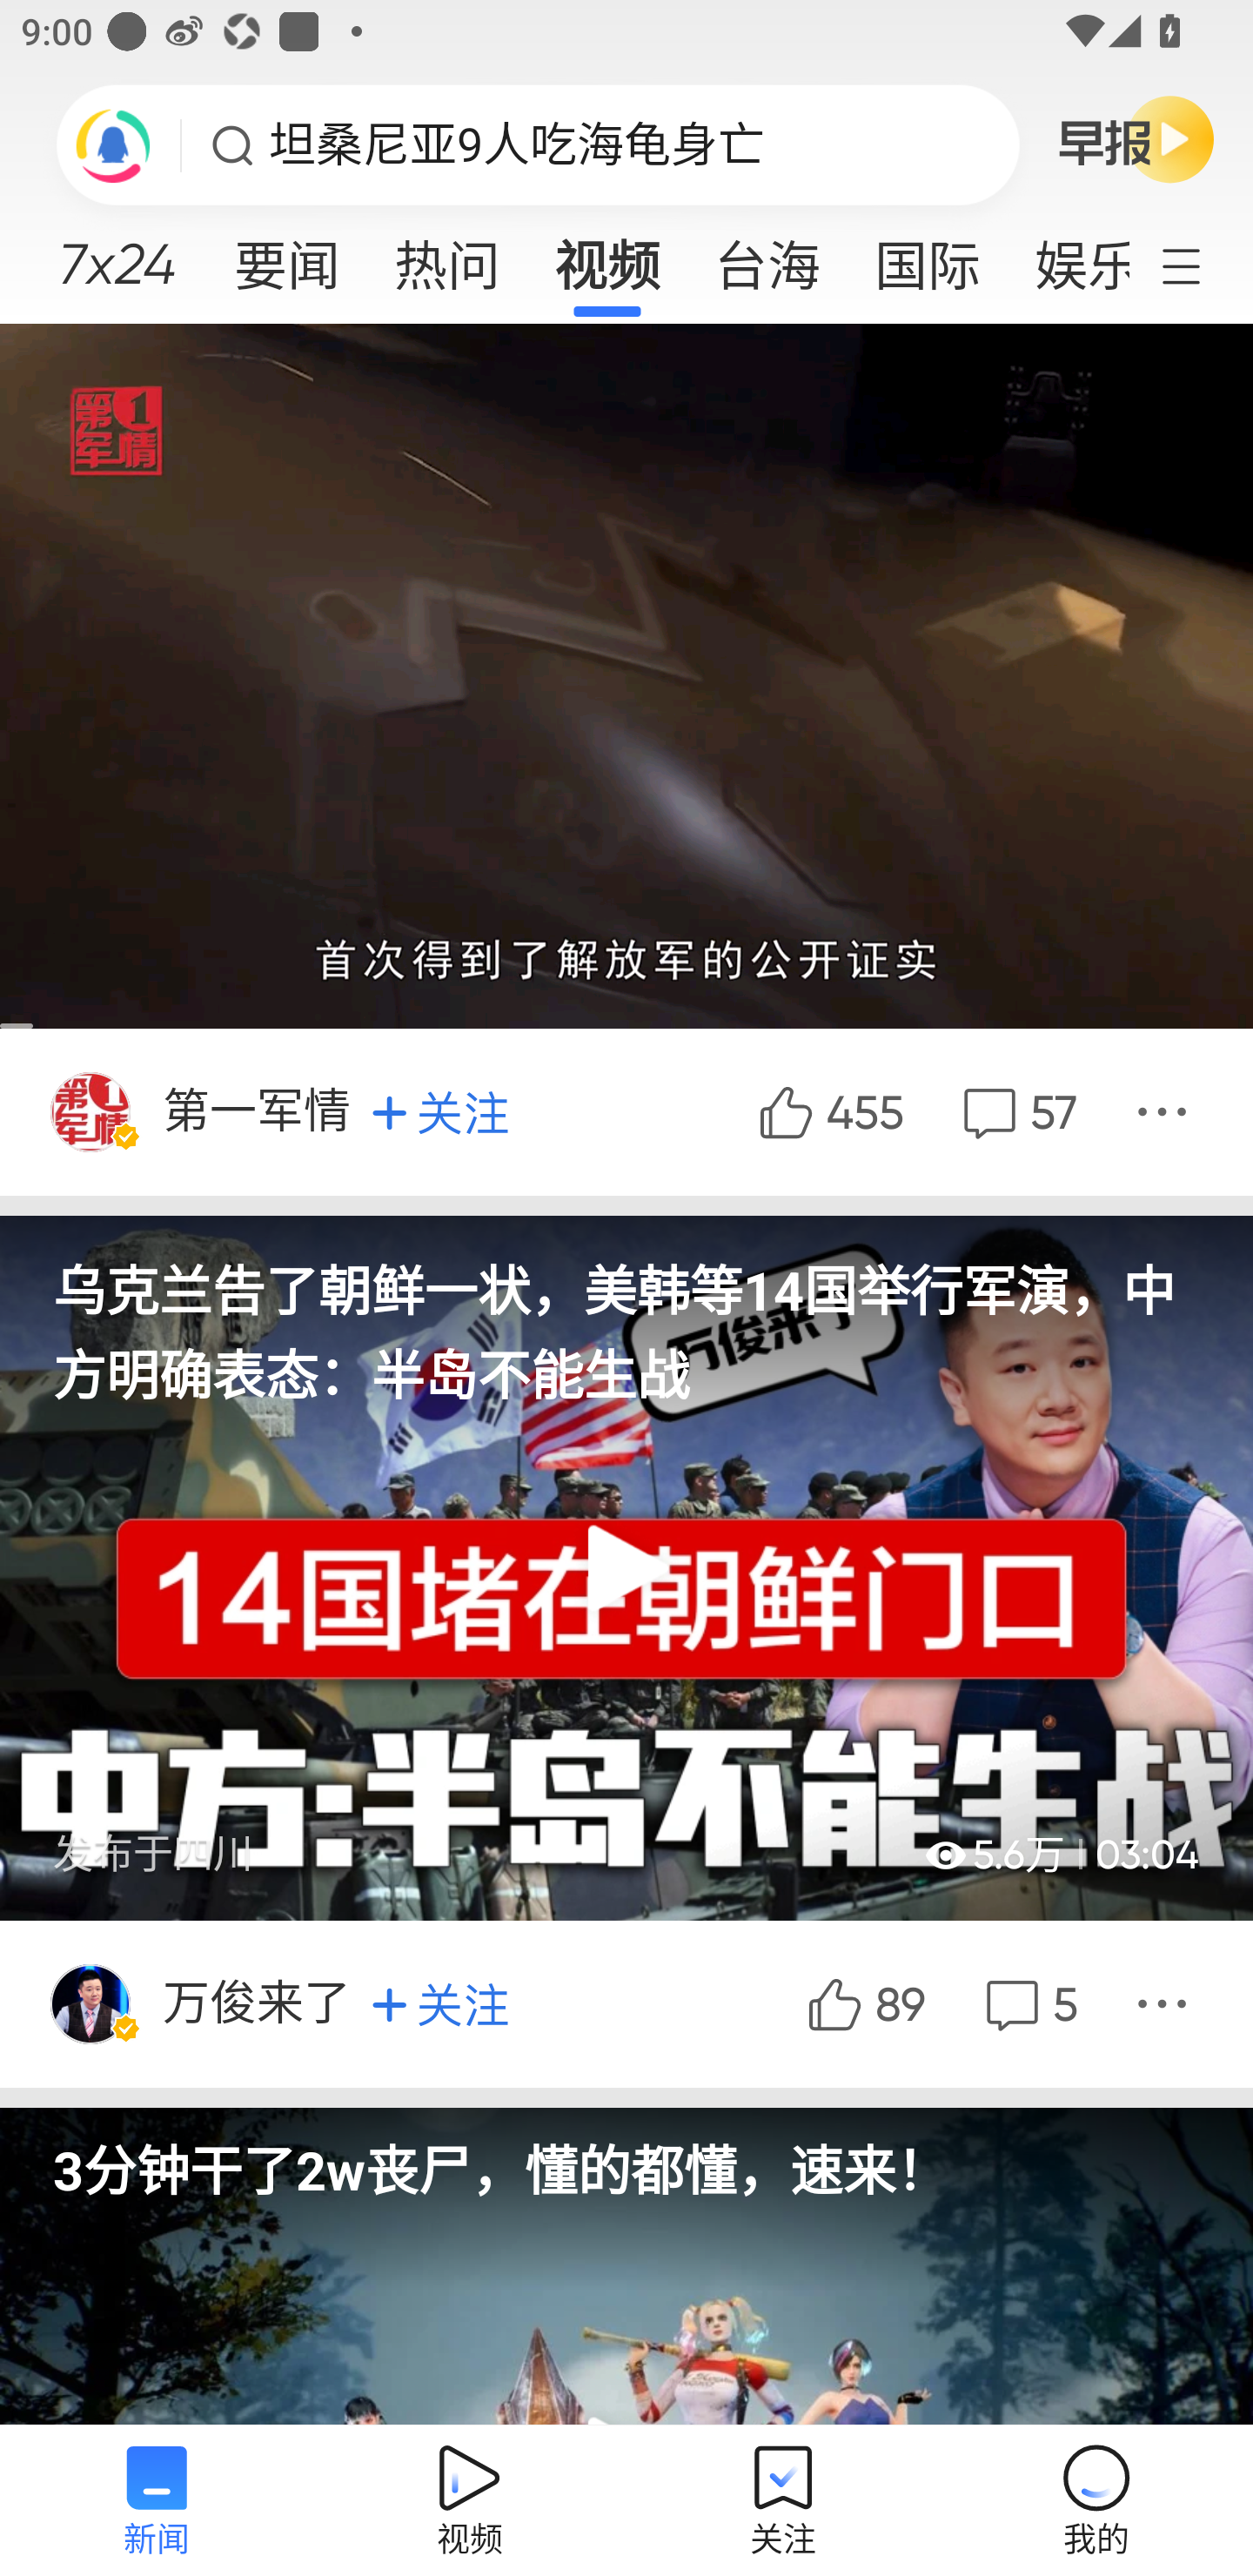  I want to click on 455赞, so click(828, 1111).